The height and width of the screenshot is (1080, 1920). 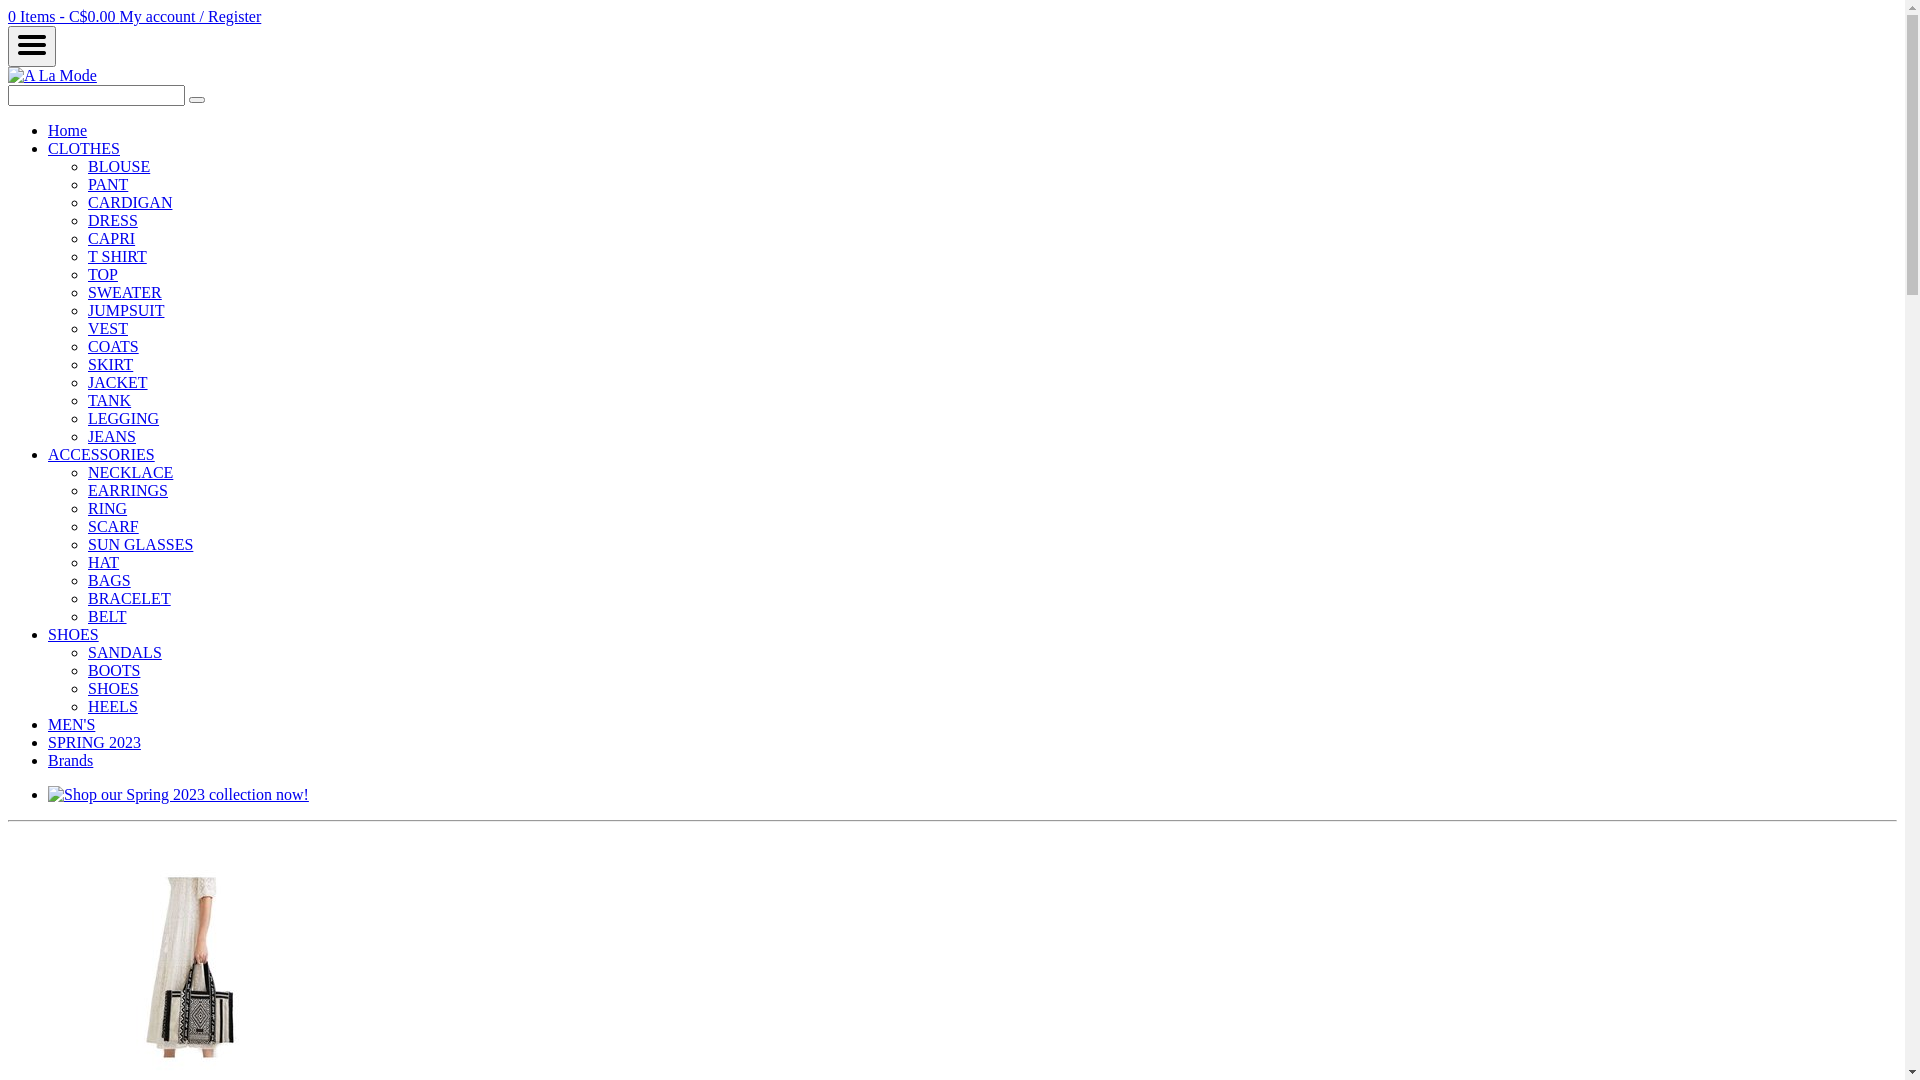 I want to click on My account / Register, so click(x=191, y=16).